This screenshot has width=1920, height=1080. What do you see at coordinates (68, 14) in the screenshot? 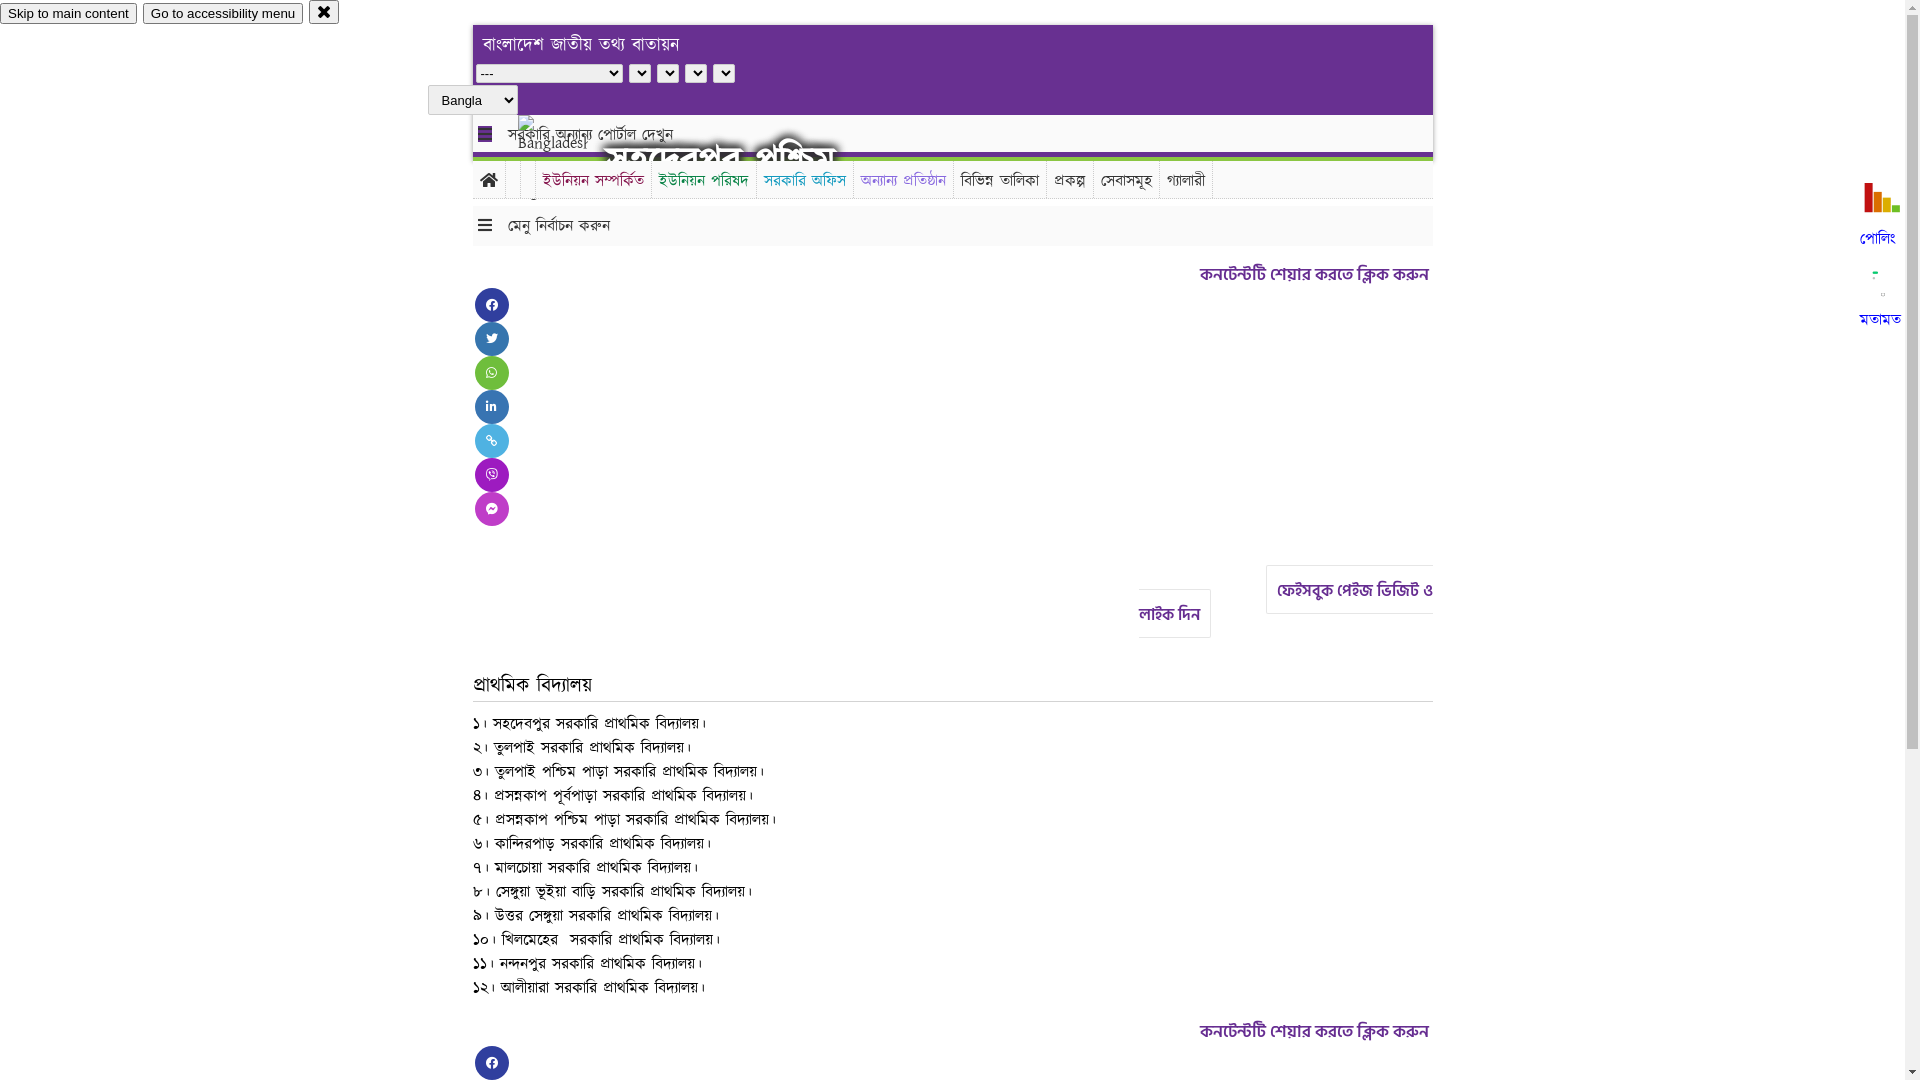
I see `Skip to main content` at bounding box center [68, 14].